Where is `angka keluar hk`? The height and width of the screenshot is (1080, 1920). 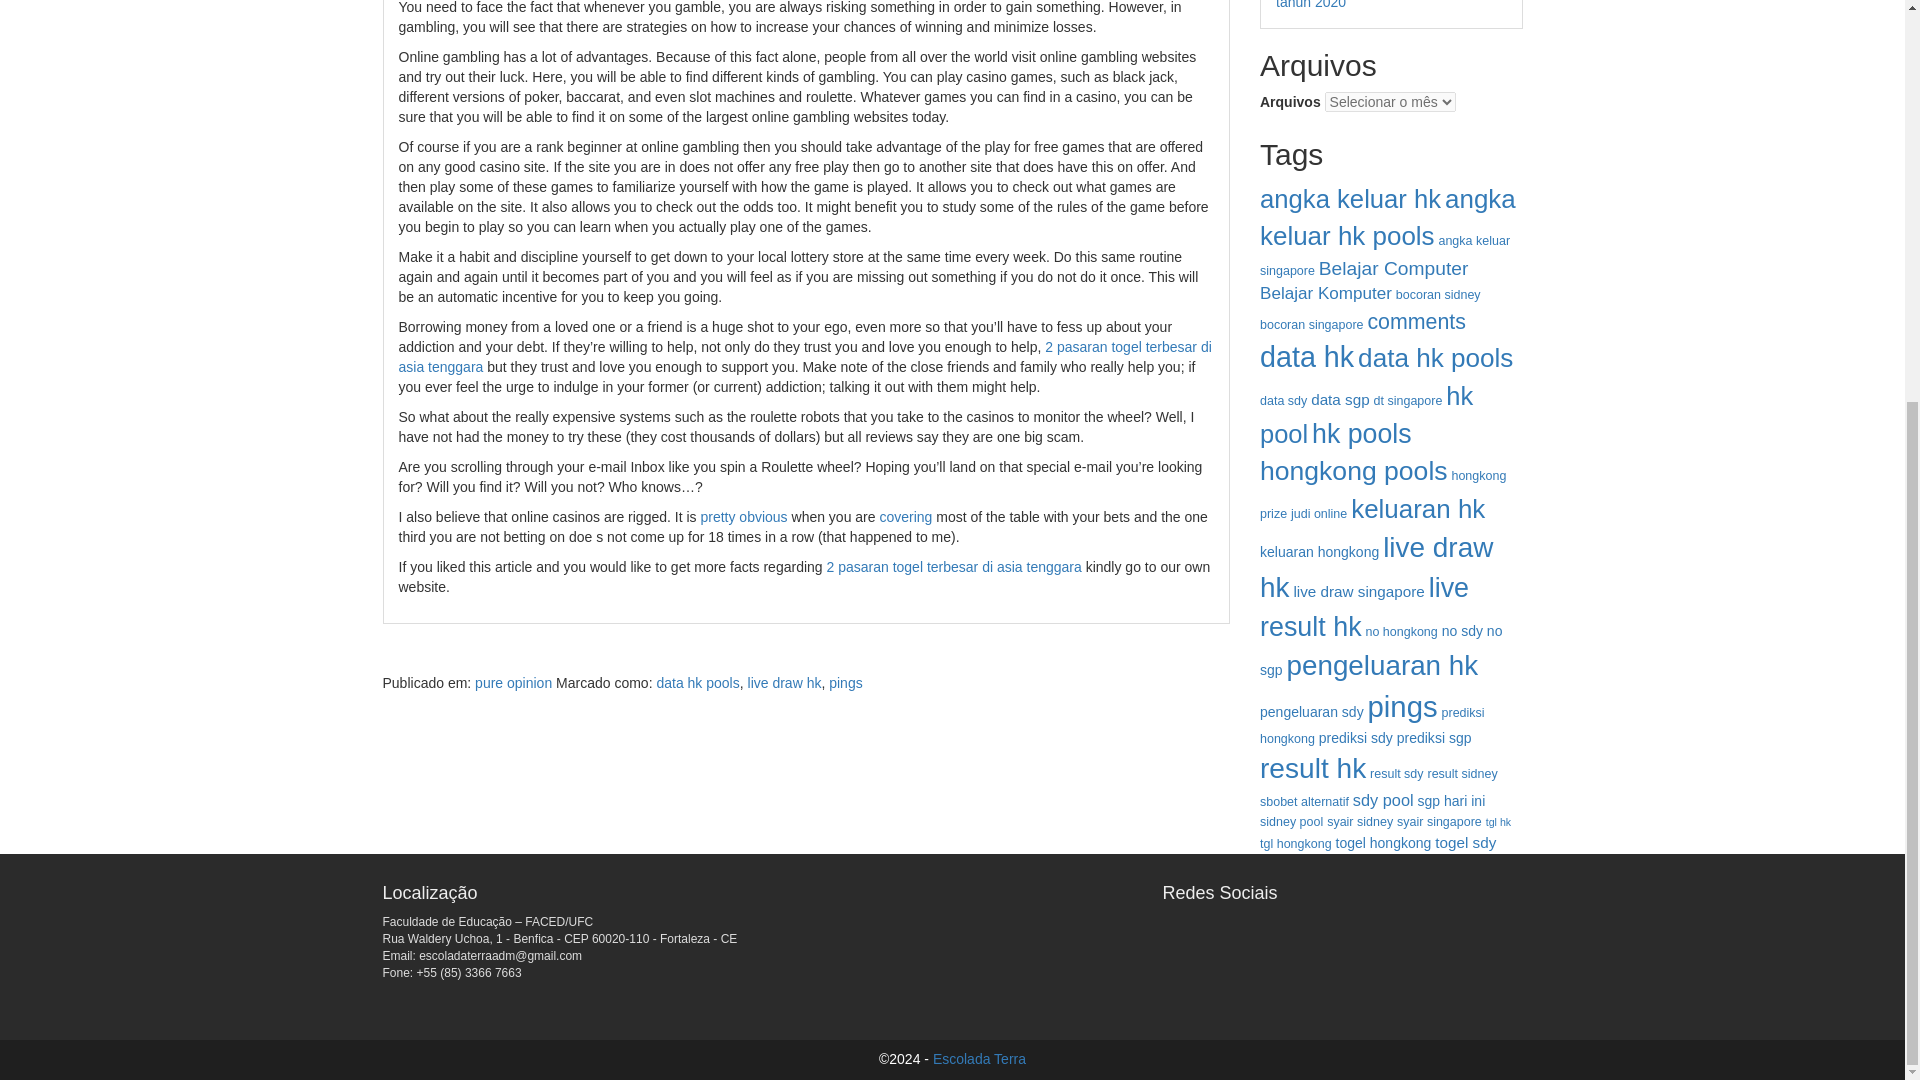
angka keluar hk is located at coordinates (1350, 198).